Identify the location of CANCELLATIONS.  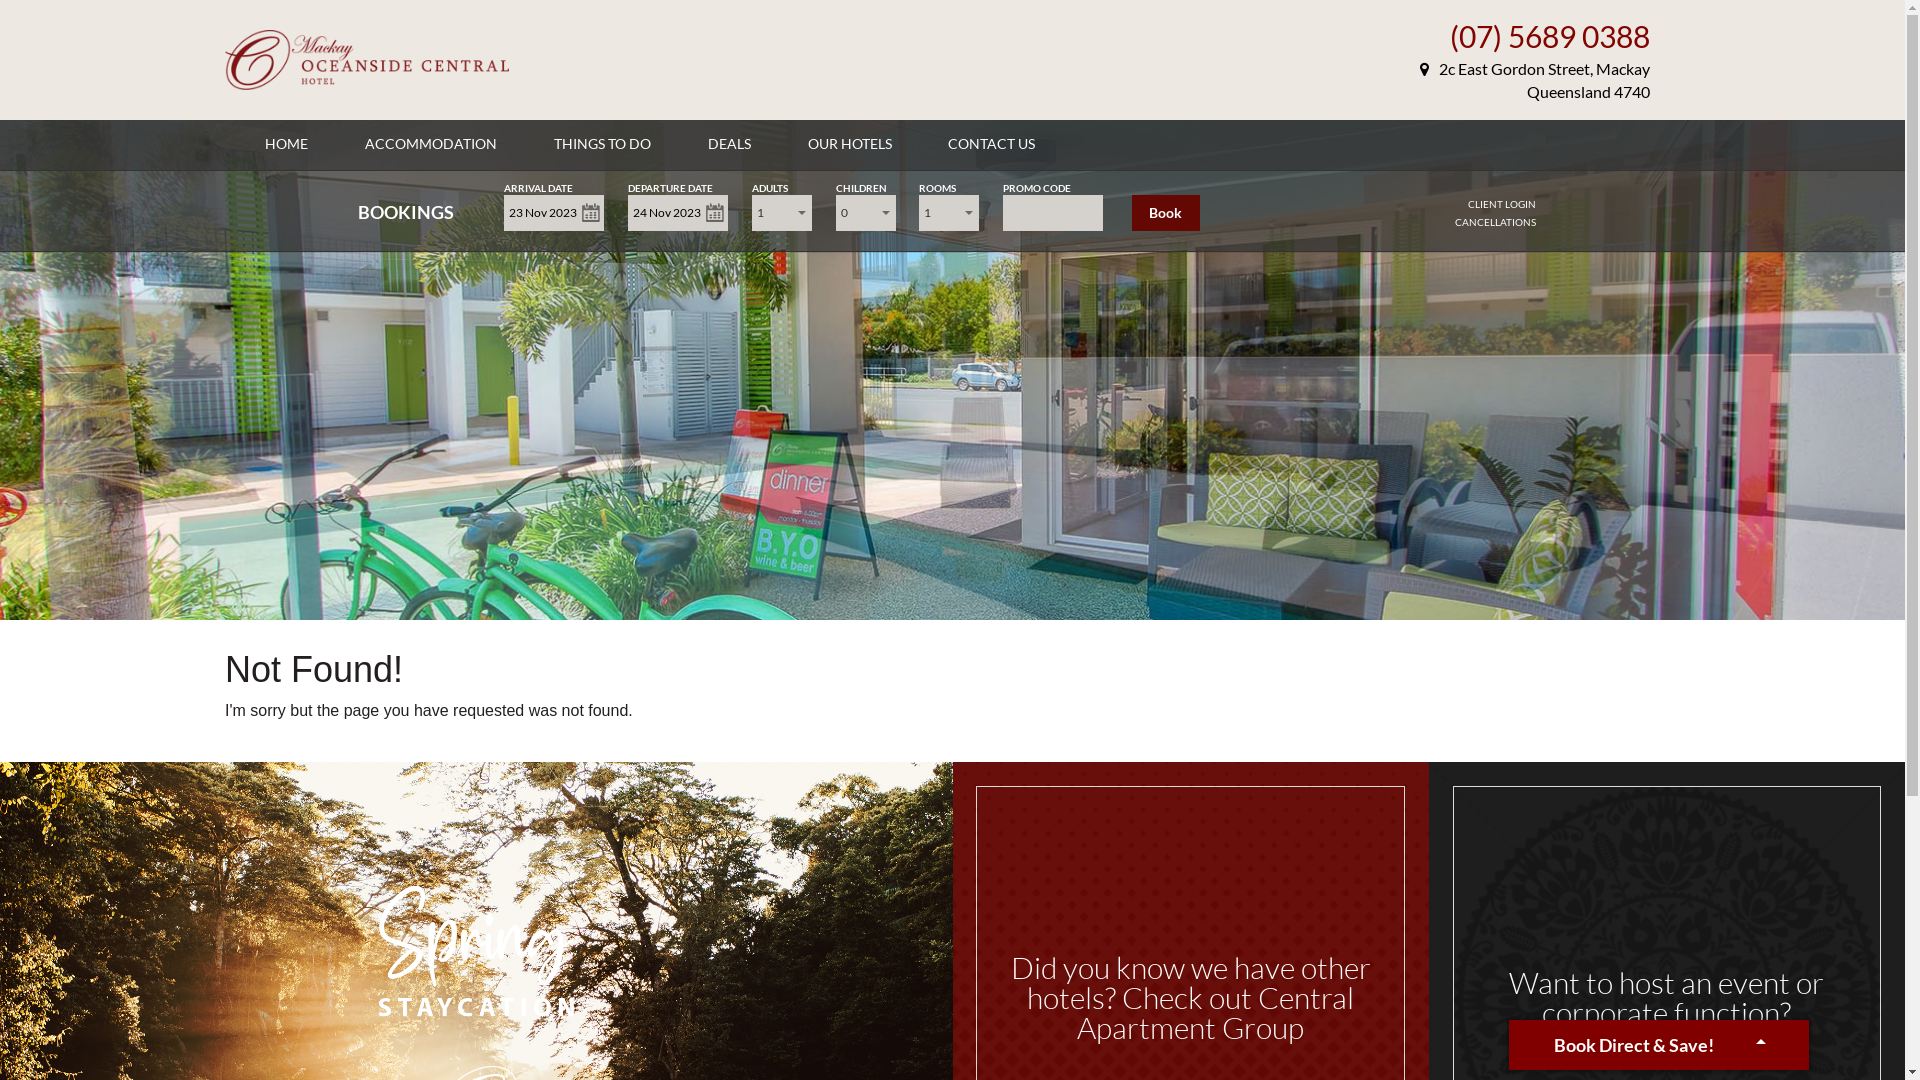
(1496, 222).